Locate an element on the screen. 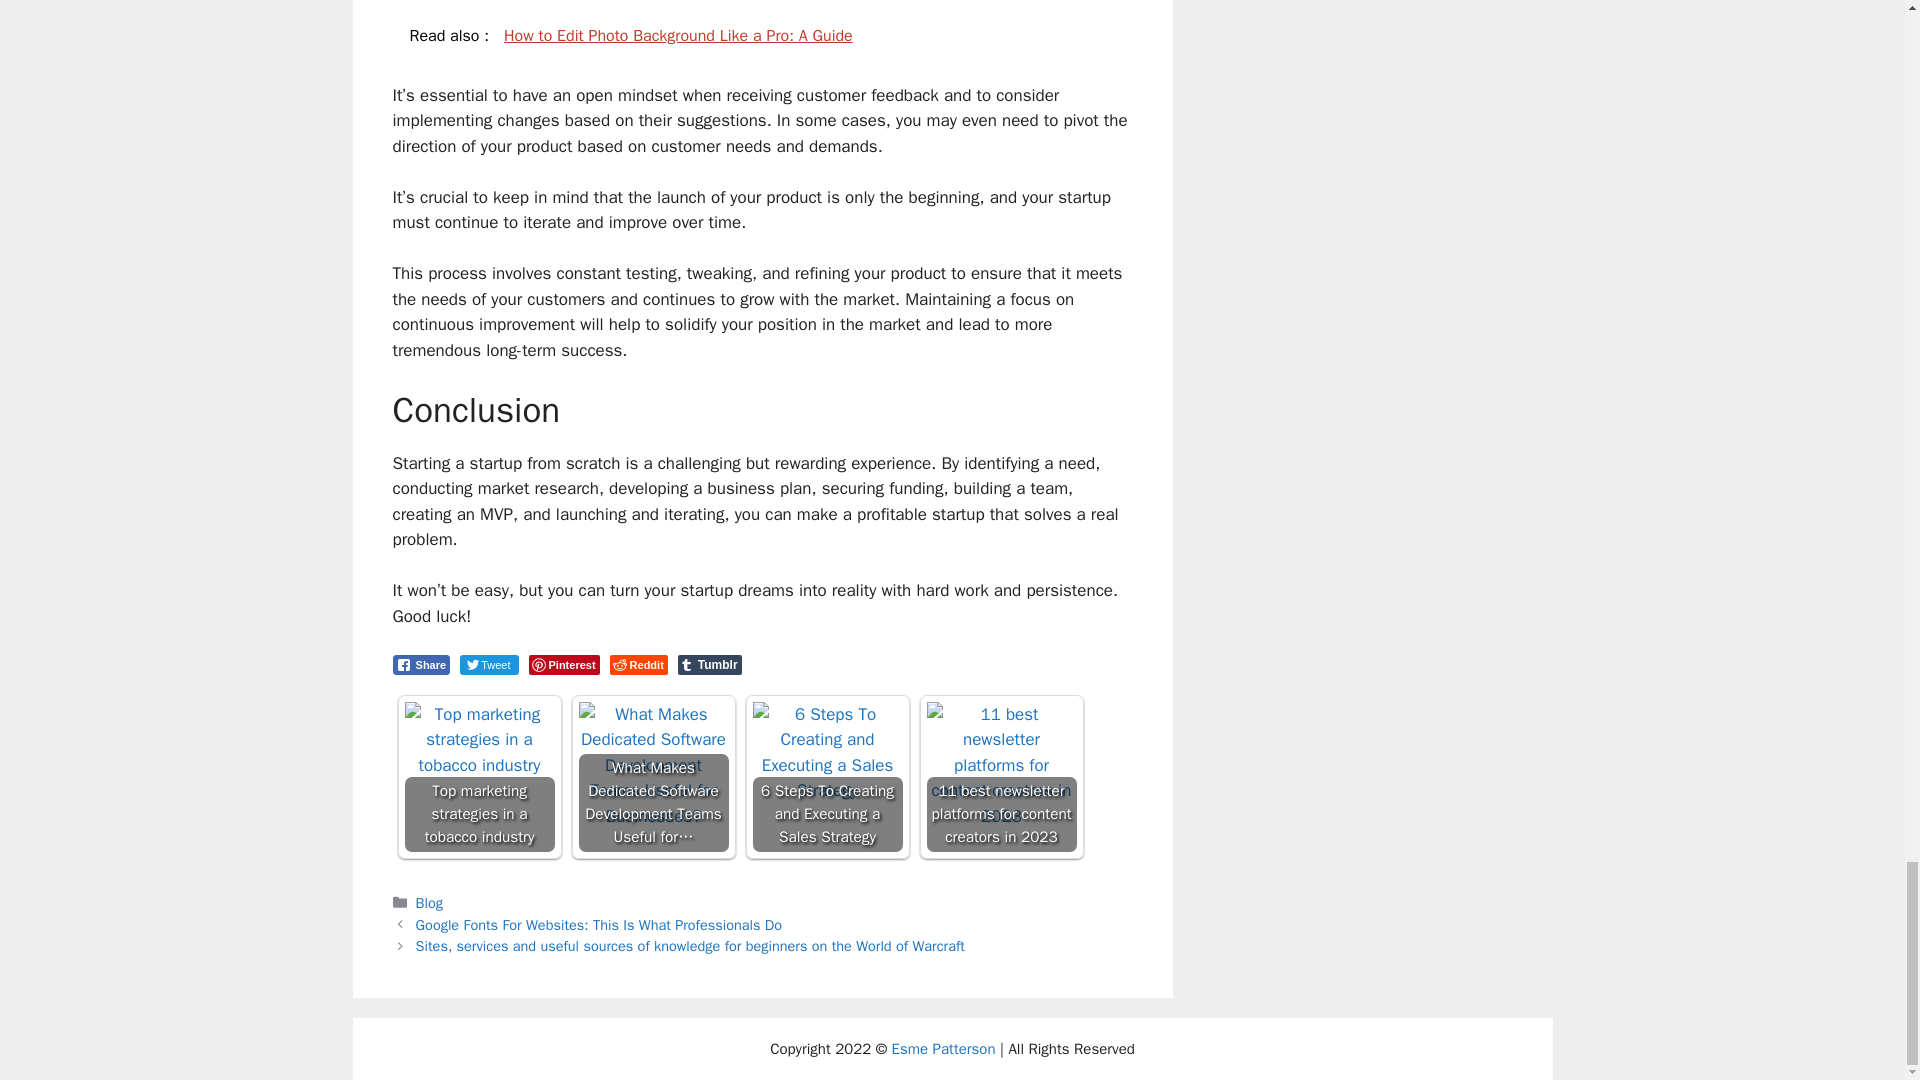 The height and width of the screenshot is (1080, 1920). Reddit is located at coordinates (639, 664).